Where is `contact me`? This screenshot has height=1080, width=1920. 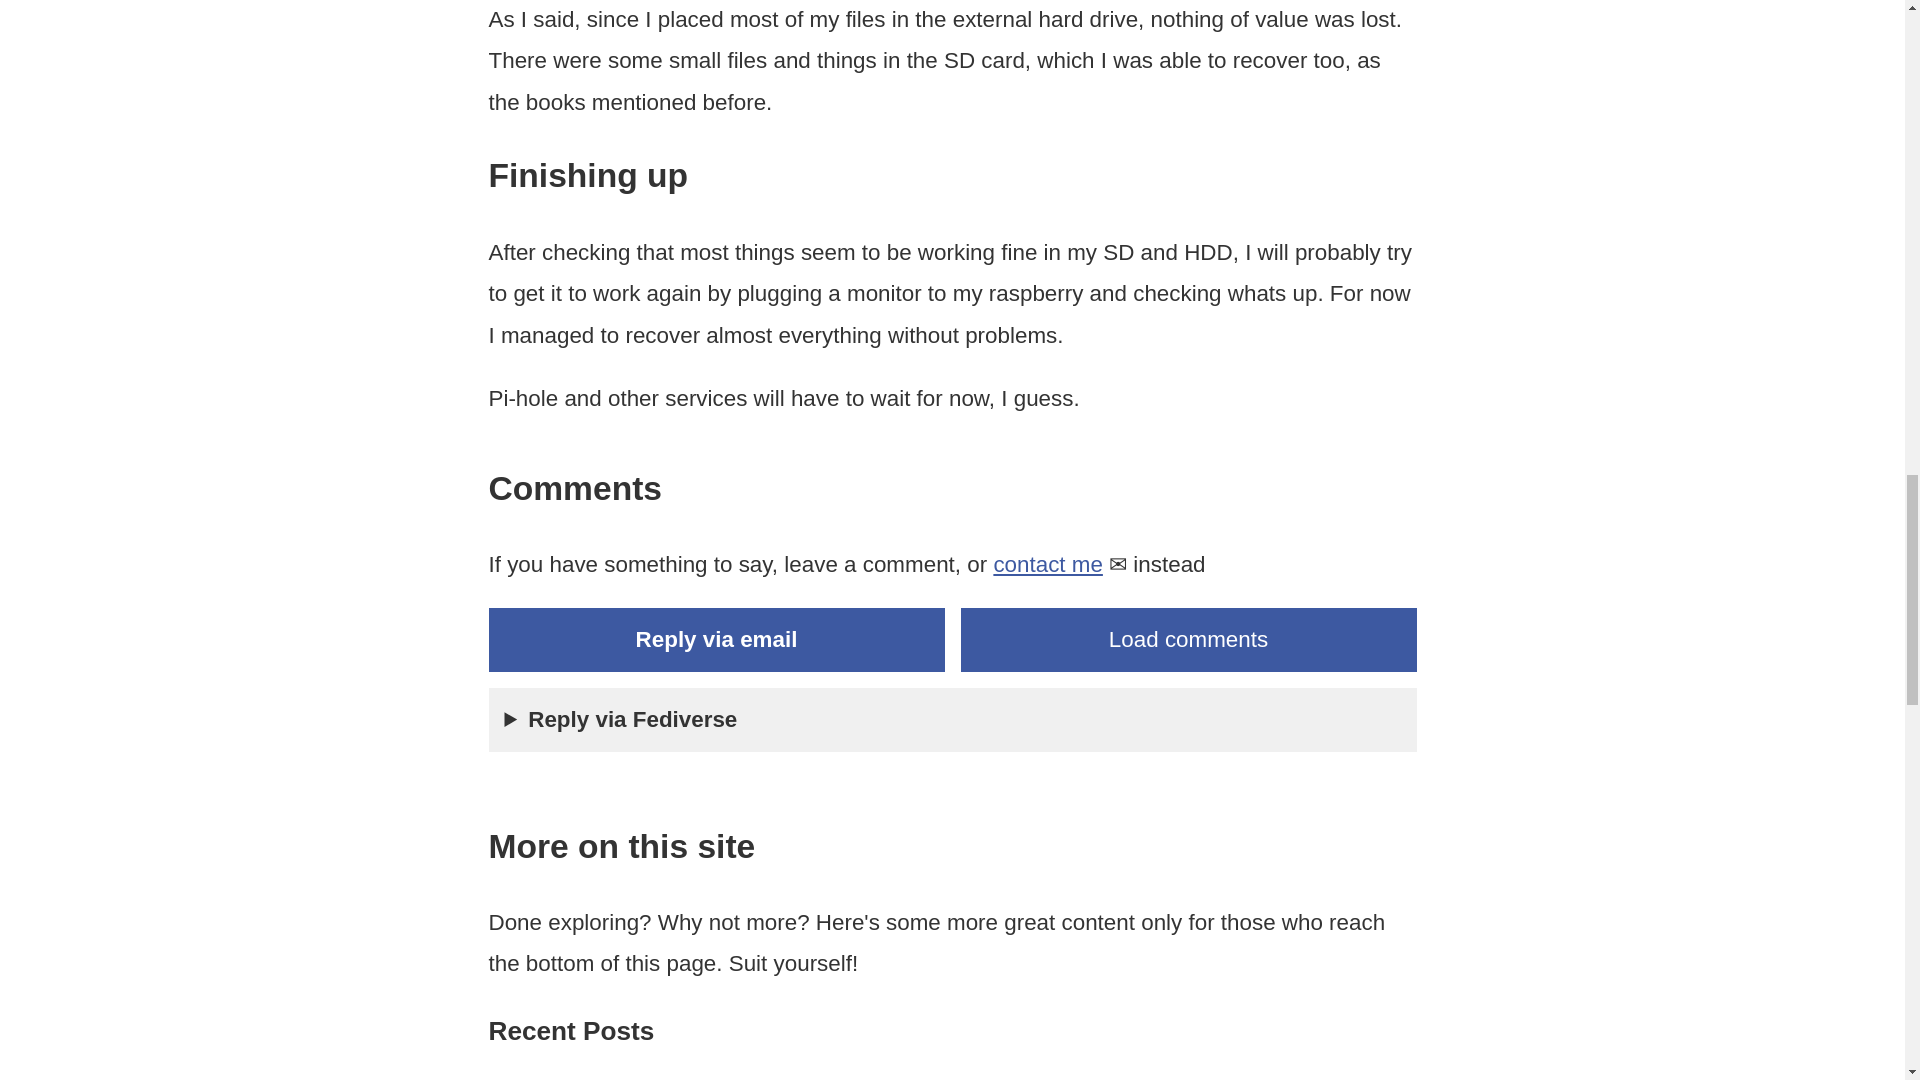
contact me is located at coordinates (1047, 564).